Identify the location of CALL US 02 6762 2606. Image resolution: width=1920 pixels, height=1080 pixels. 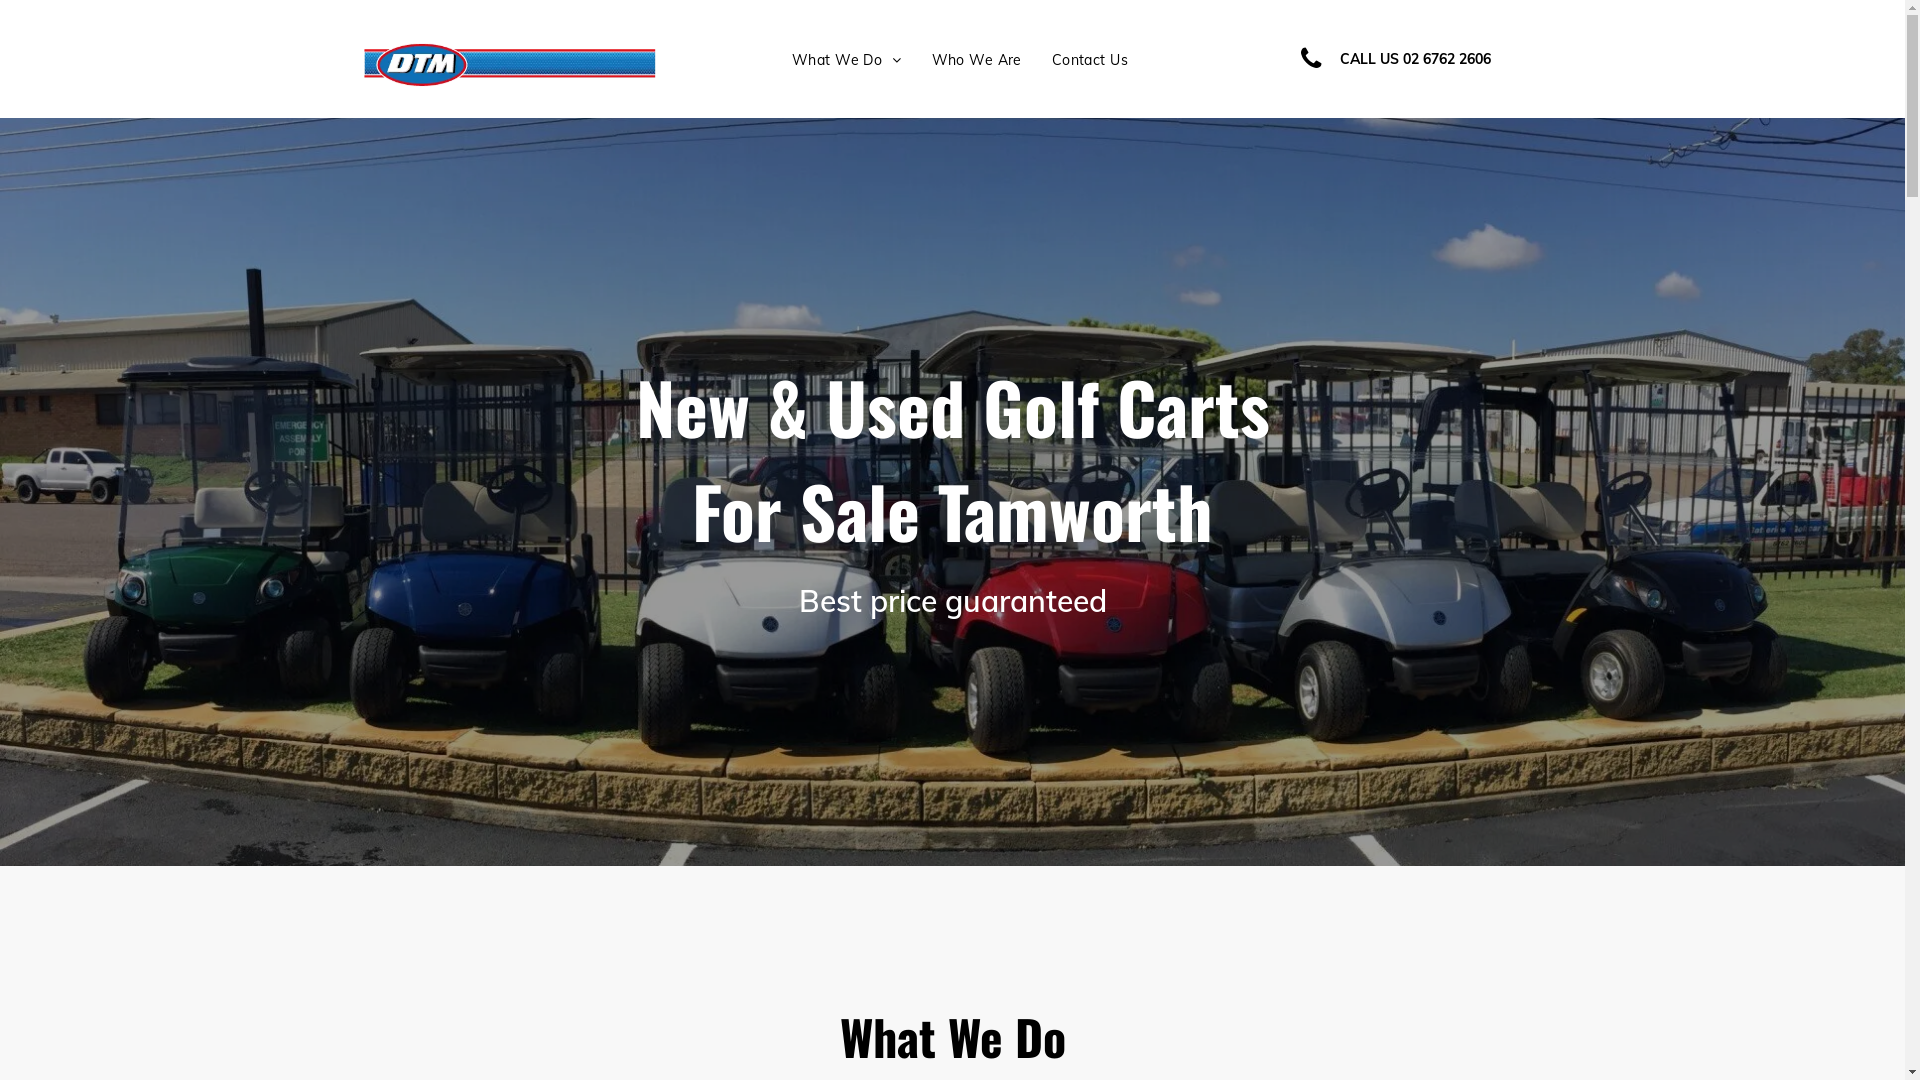
(1415, 59).